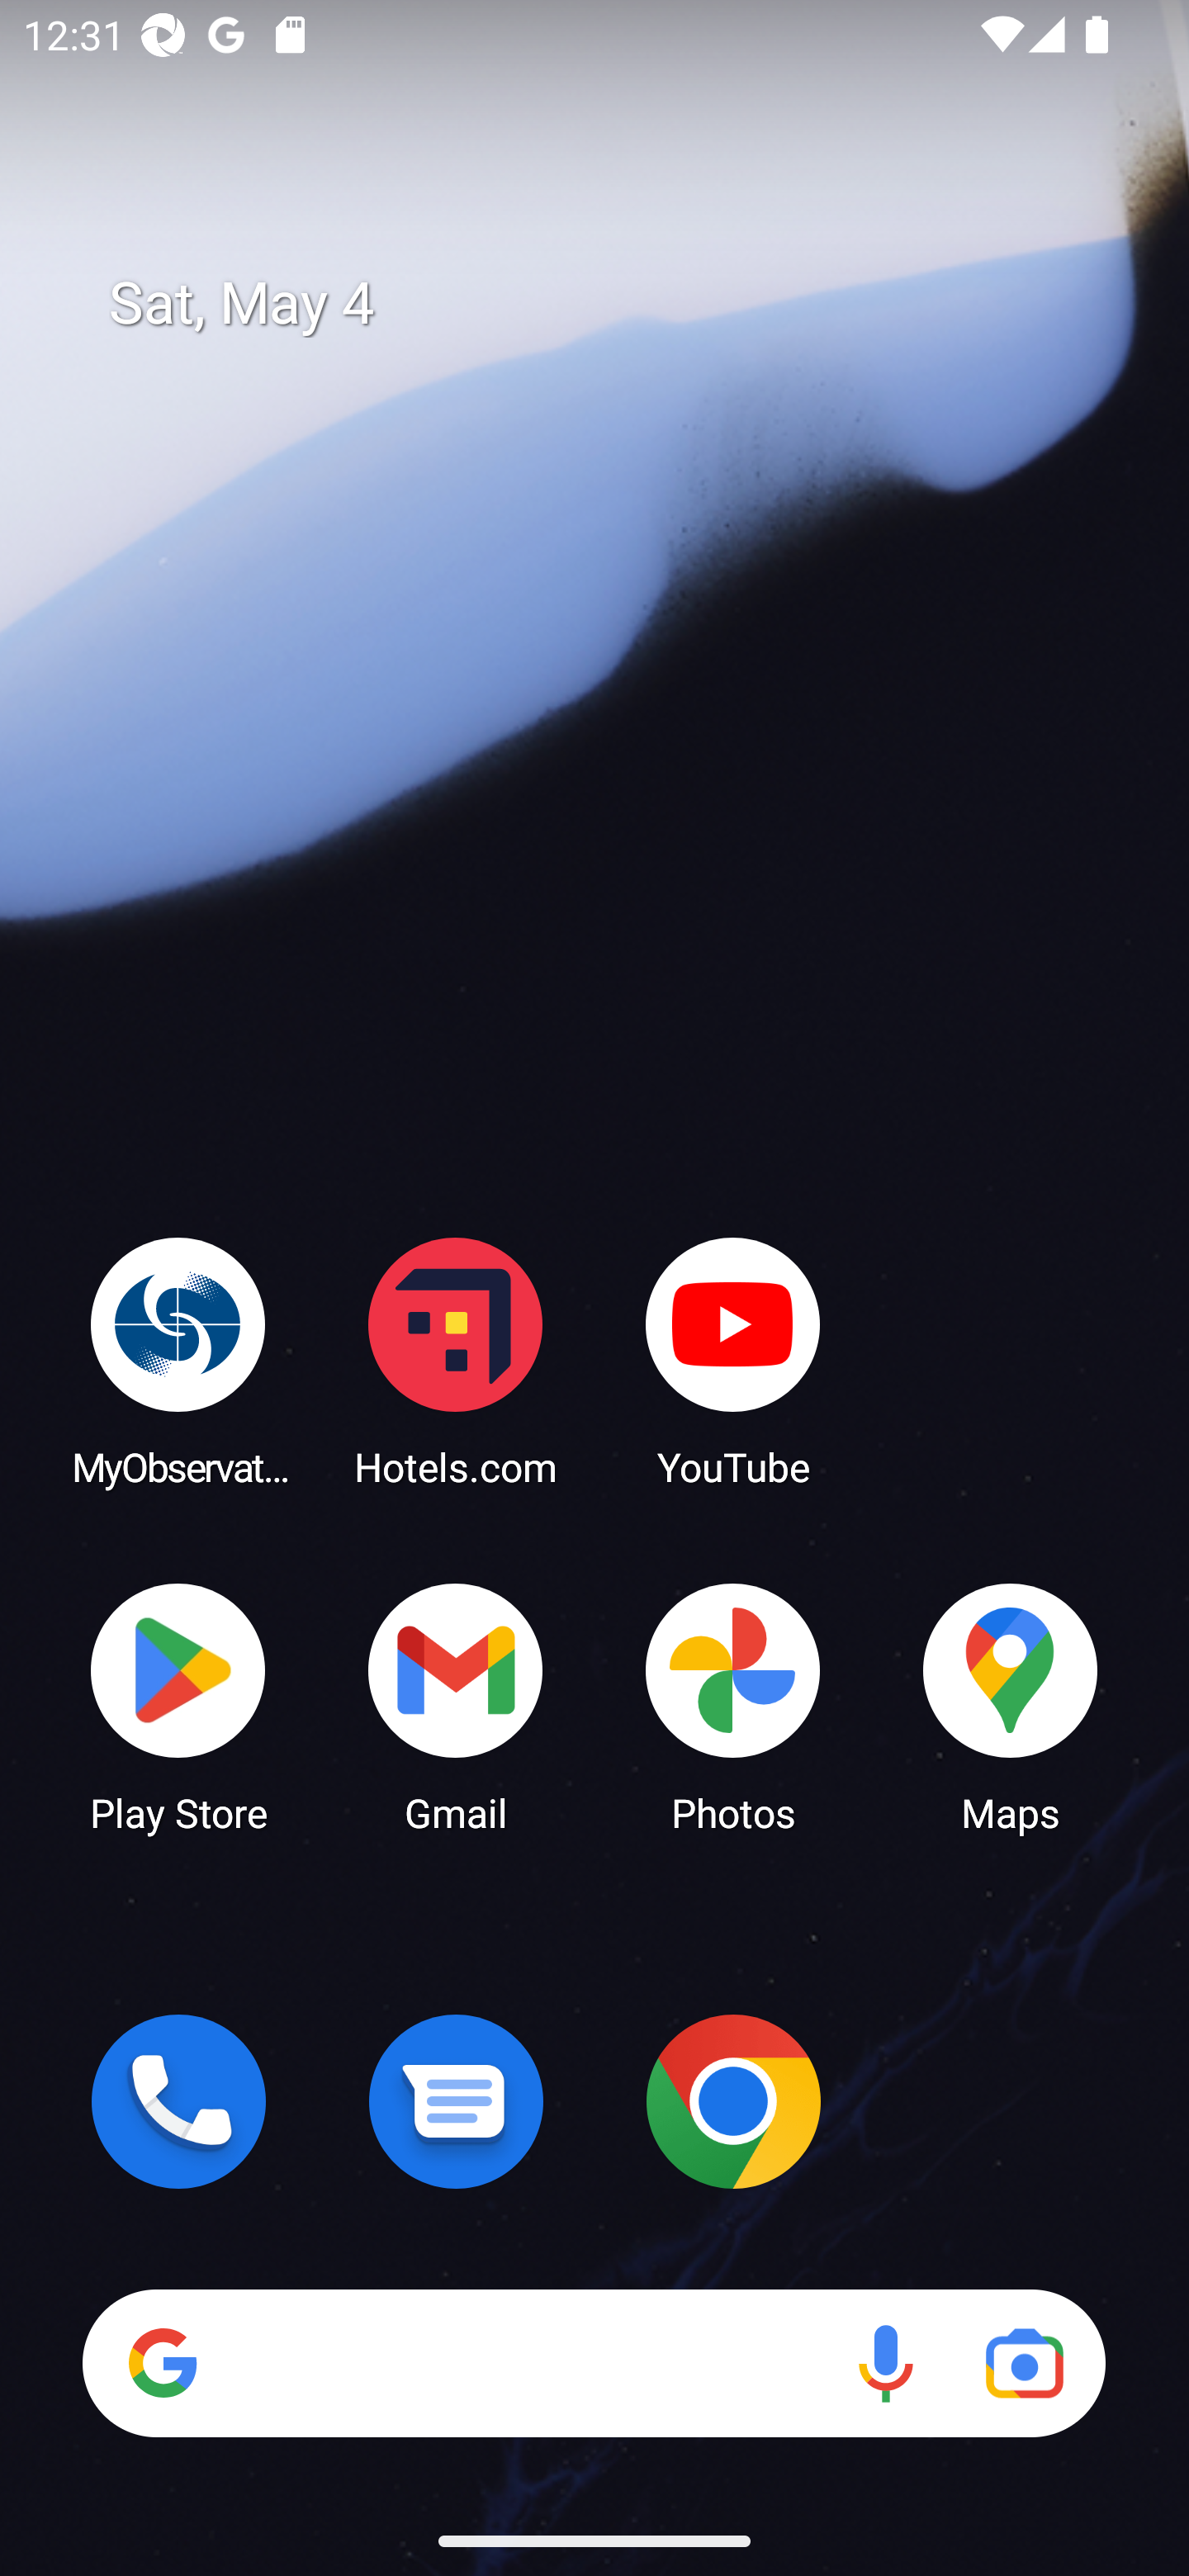 This screenshot has height=2576, width=1189. I want to click on Voice search, so click(885, 2363).